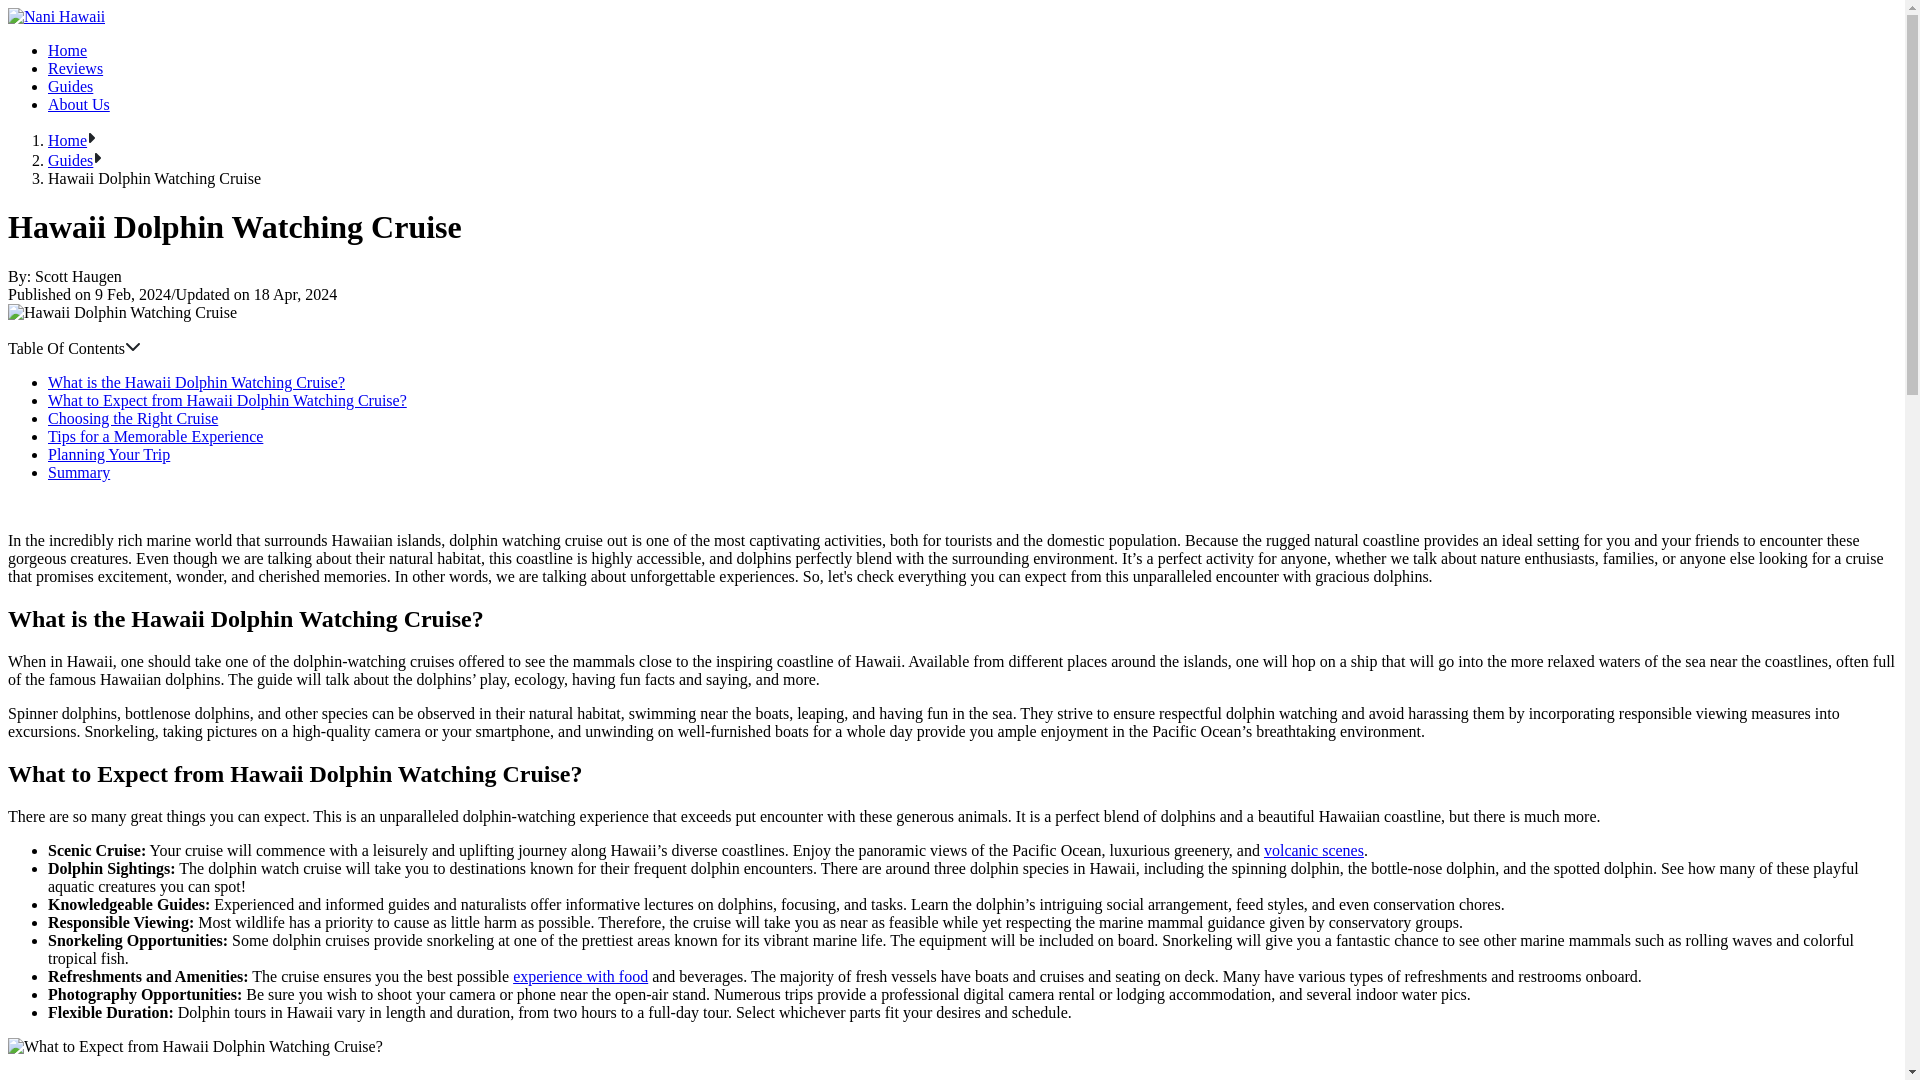  Describe the element at coordinates (70, 160) in the screenshot. I see `Guides` at that location.